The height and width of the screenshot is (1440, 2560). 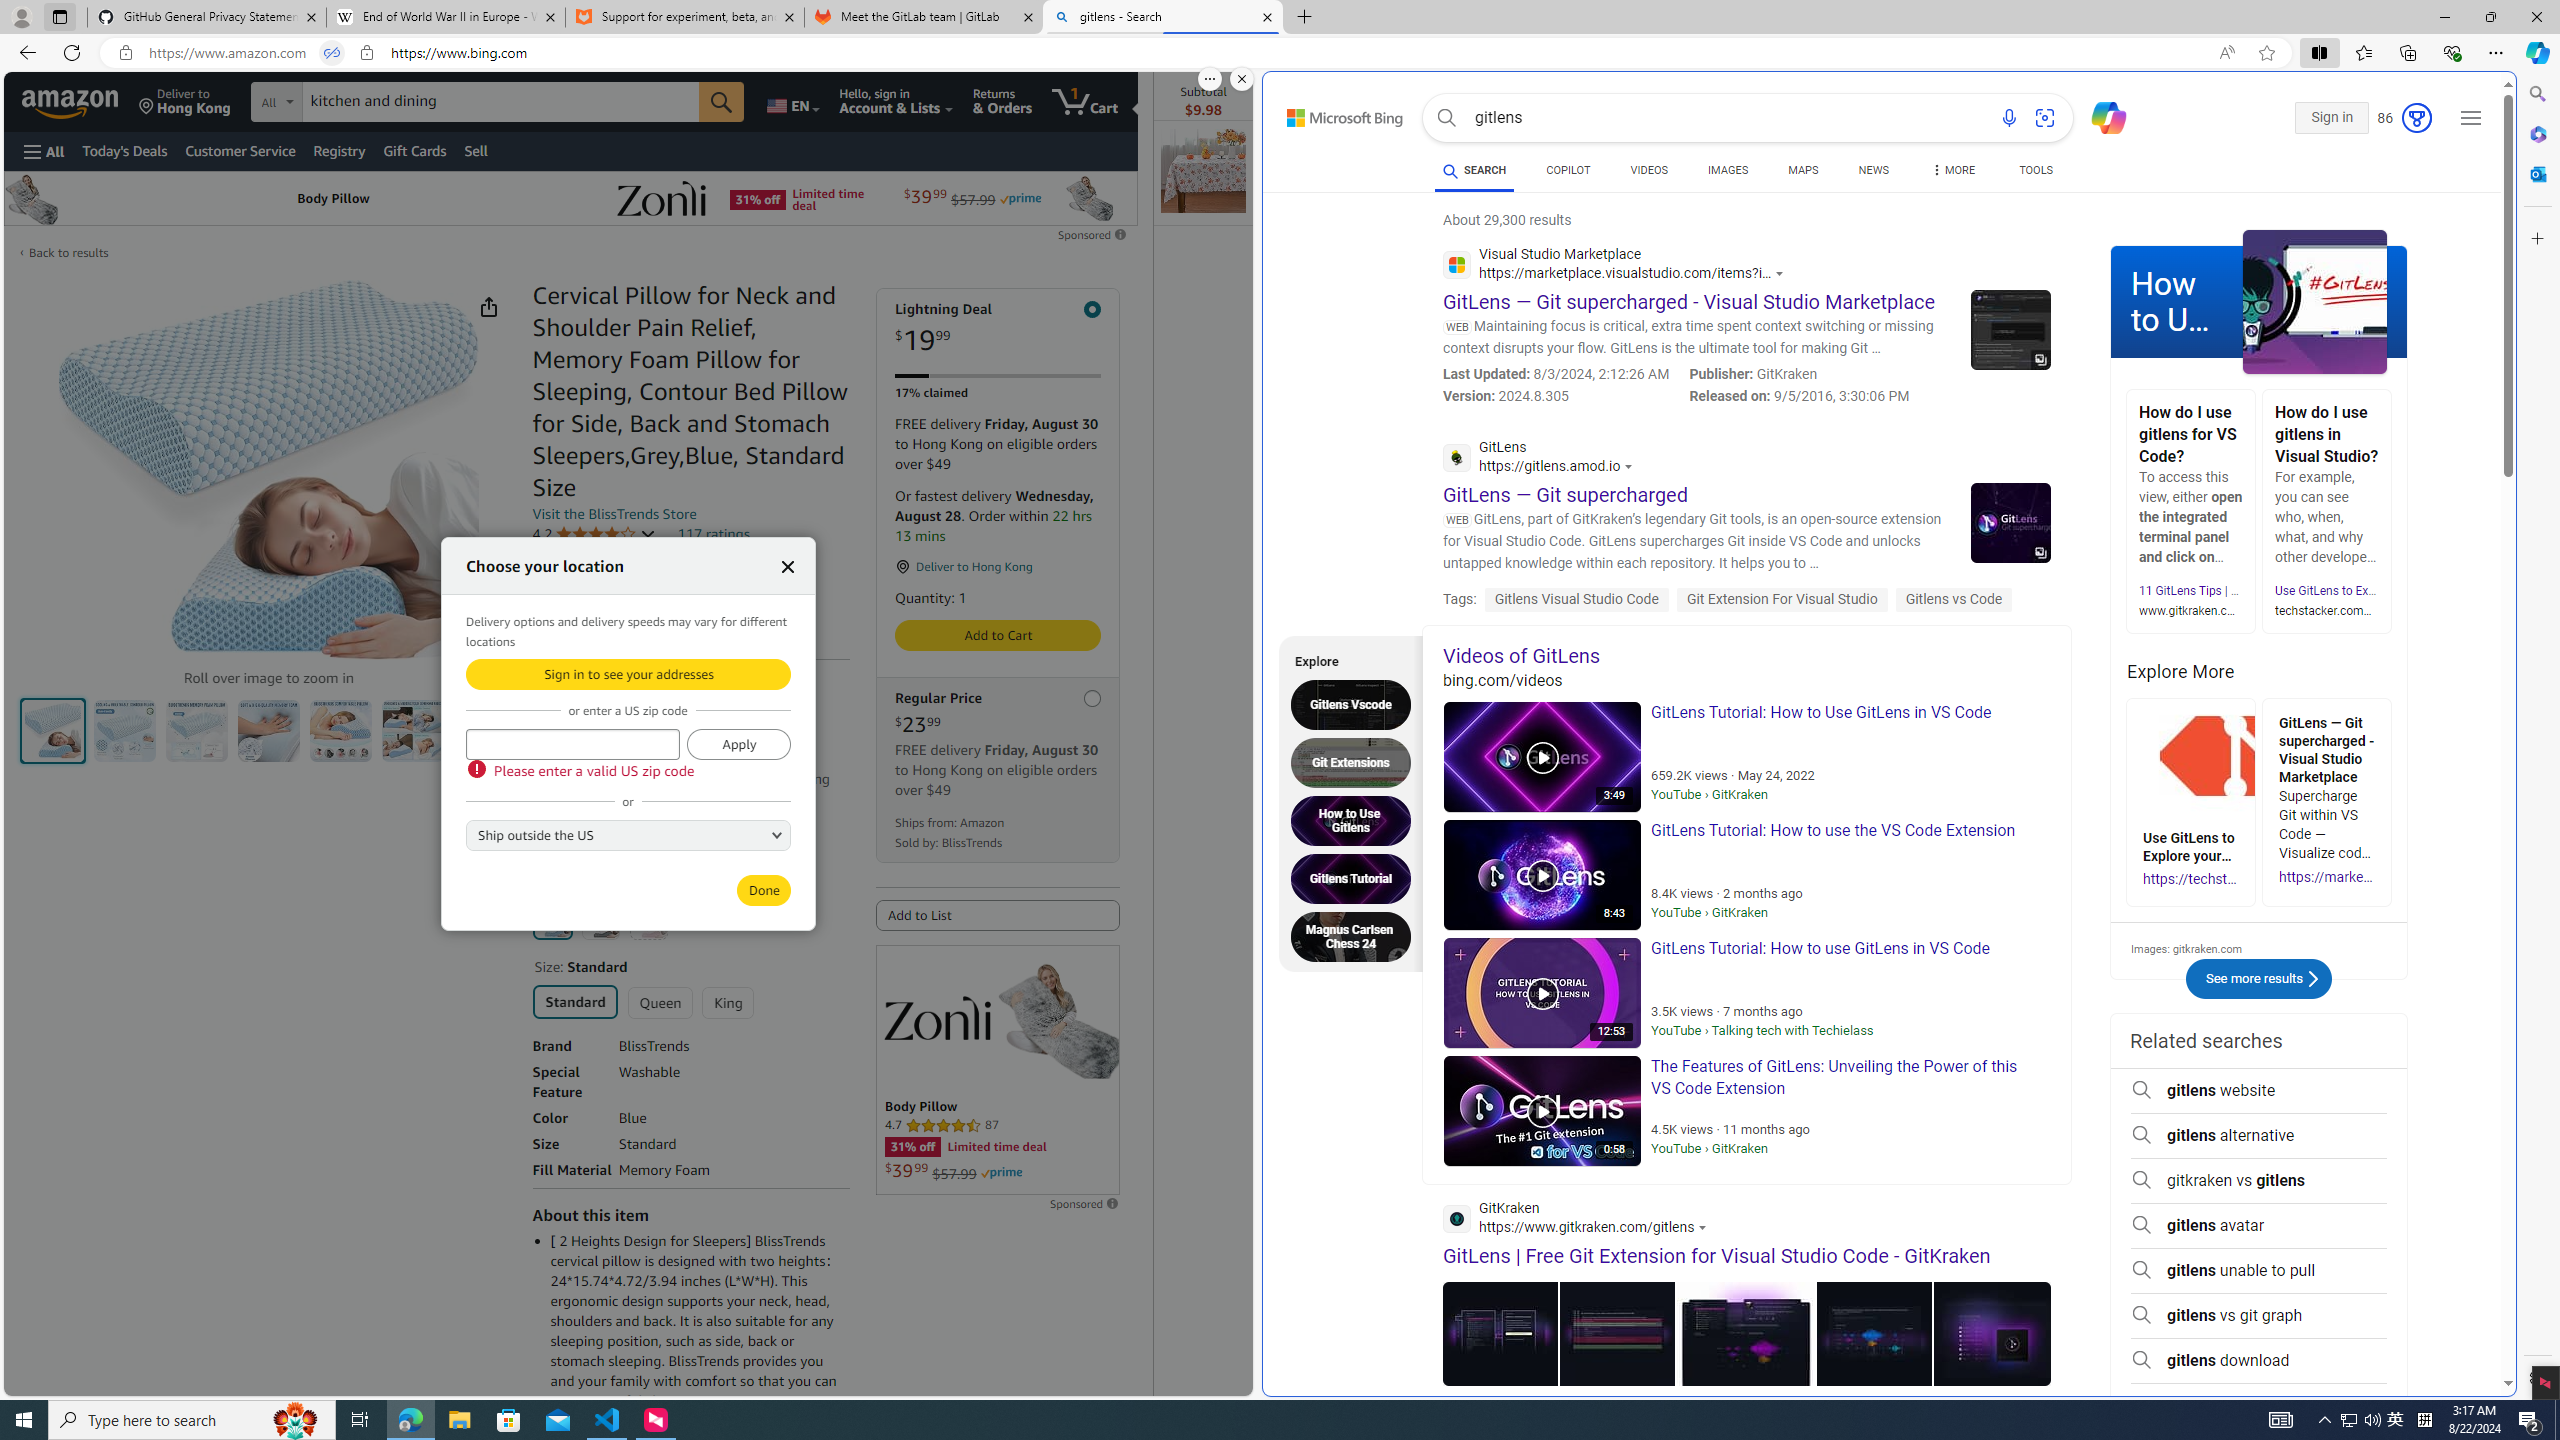 I want to click on 11 GitLens Tips | Learn How to Use GitLens in VS Code -, so click(x=2288, y=590).